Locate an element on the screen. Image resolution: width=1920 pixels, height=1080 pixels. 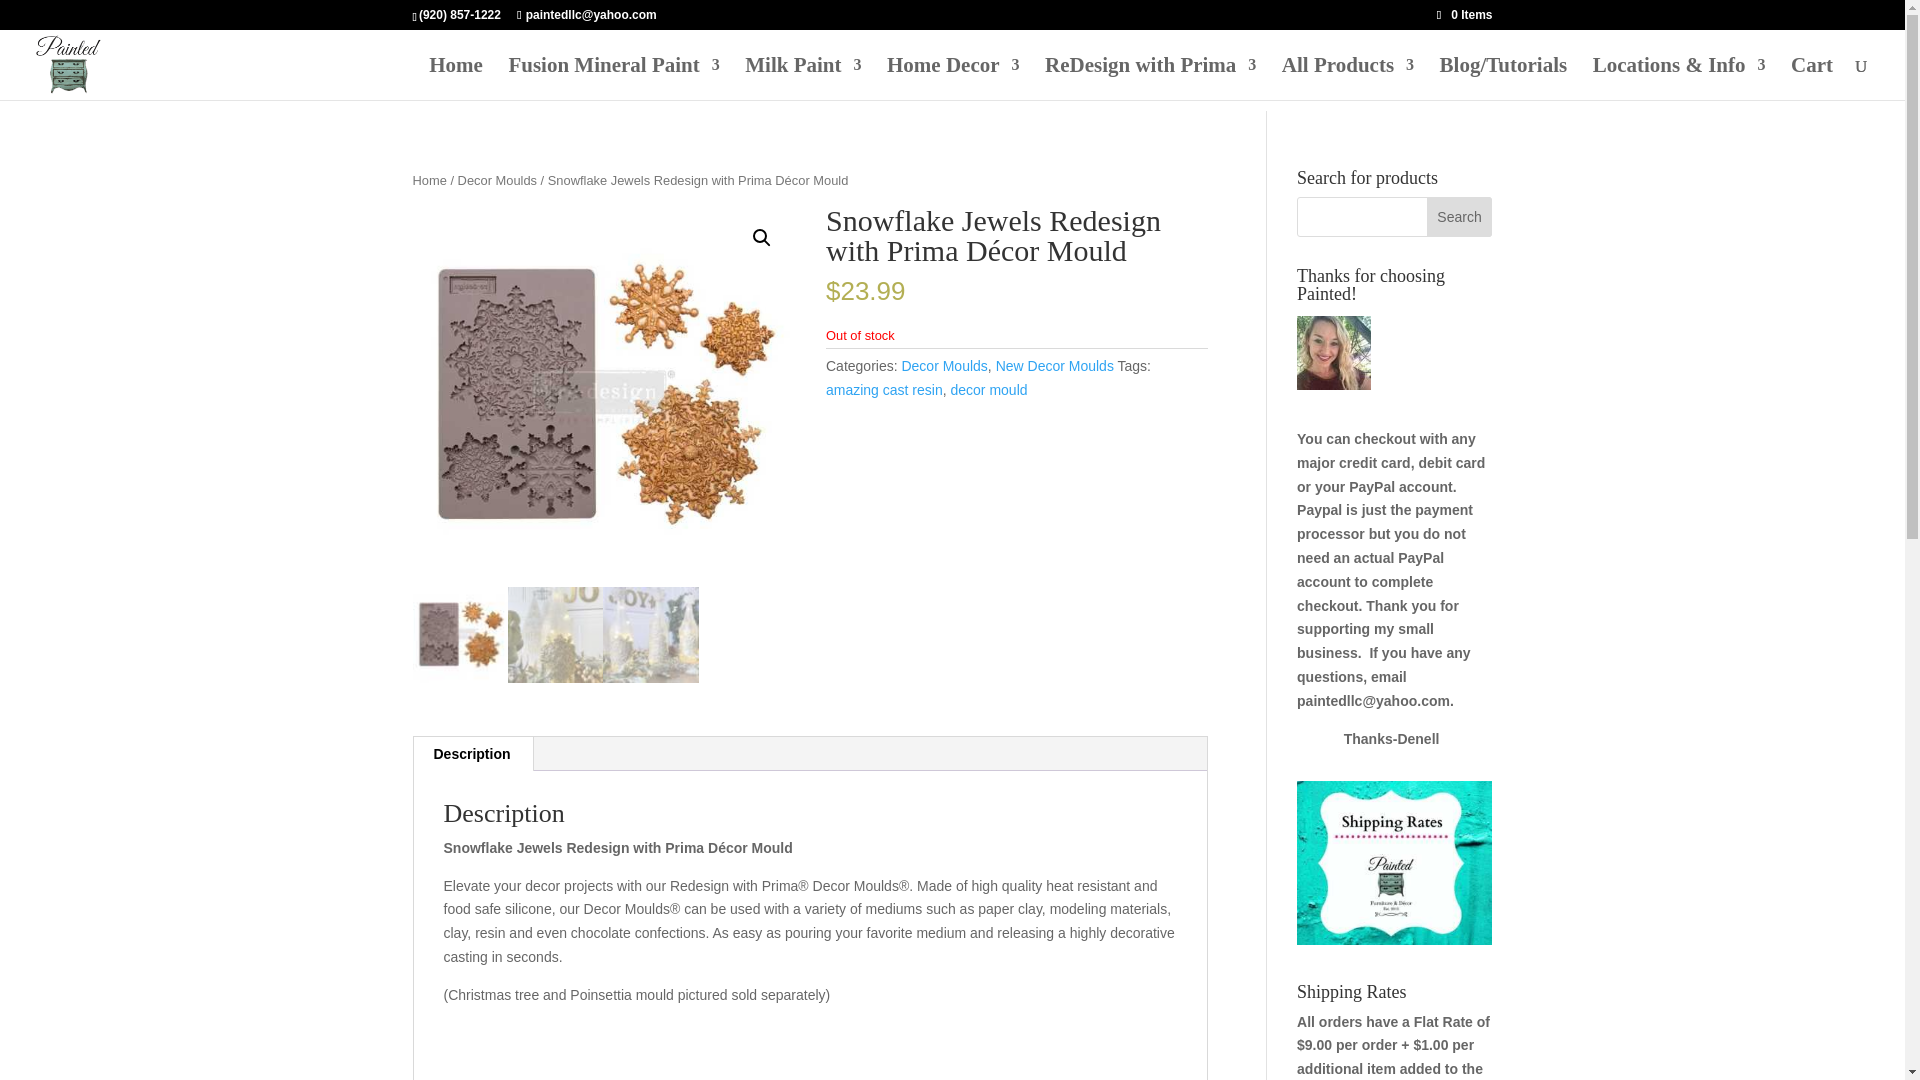
ReDesign with Prima is located at coordinates (1150, 79).